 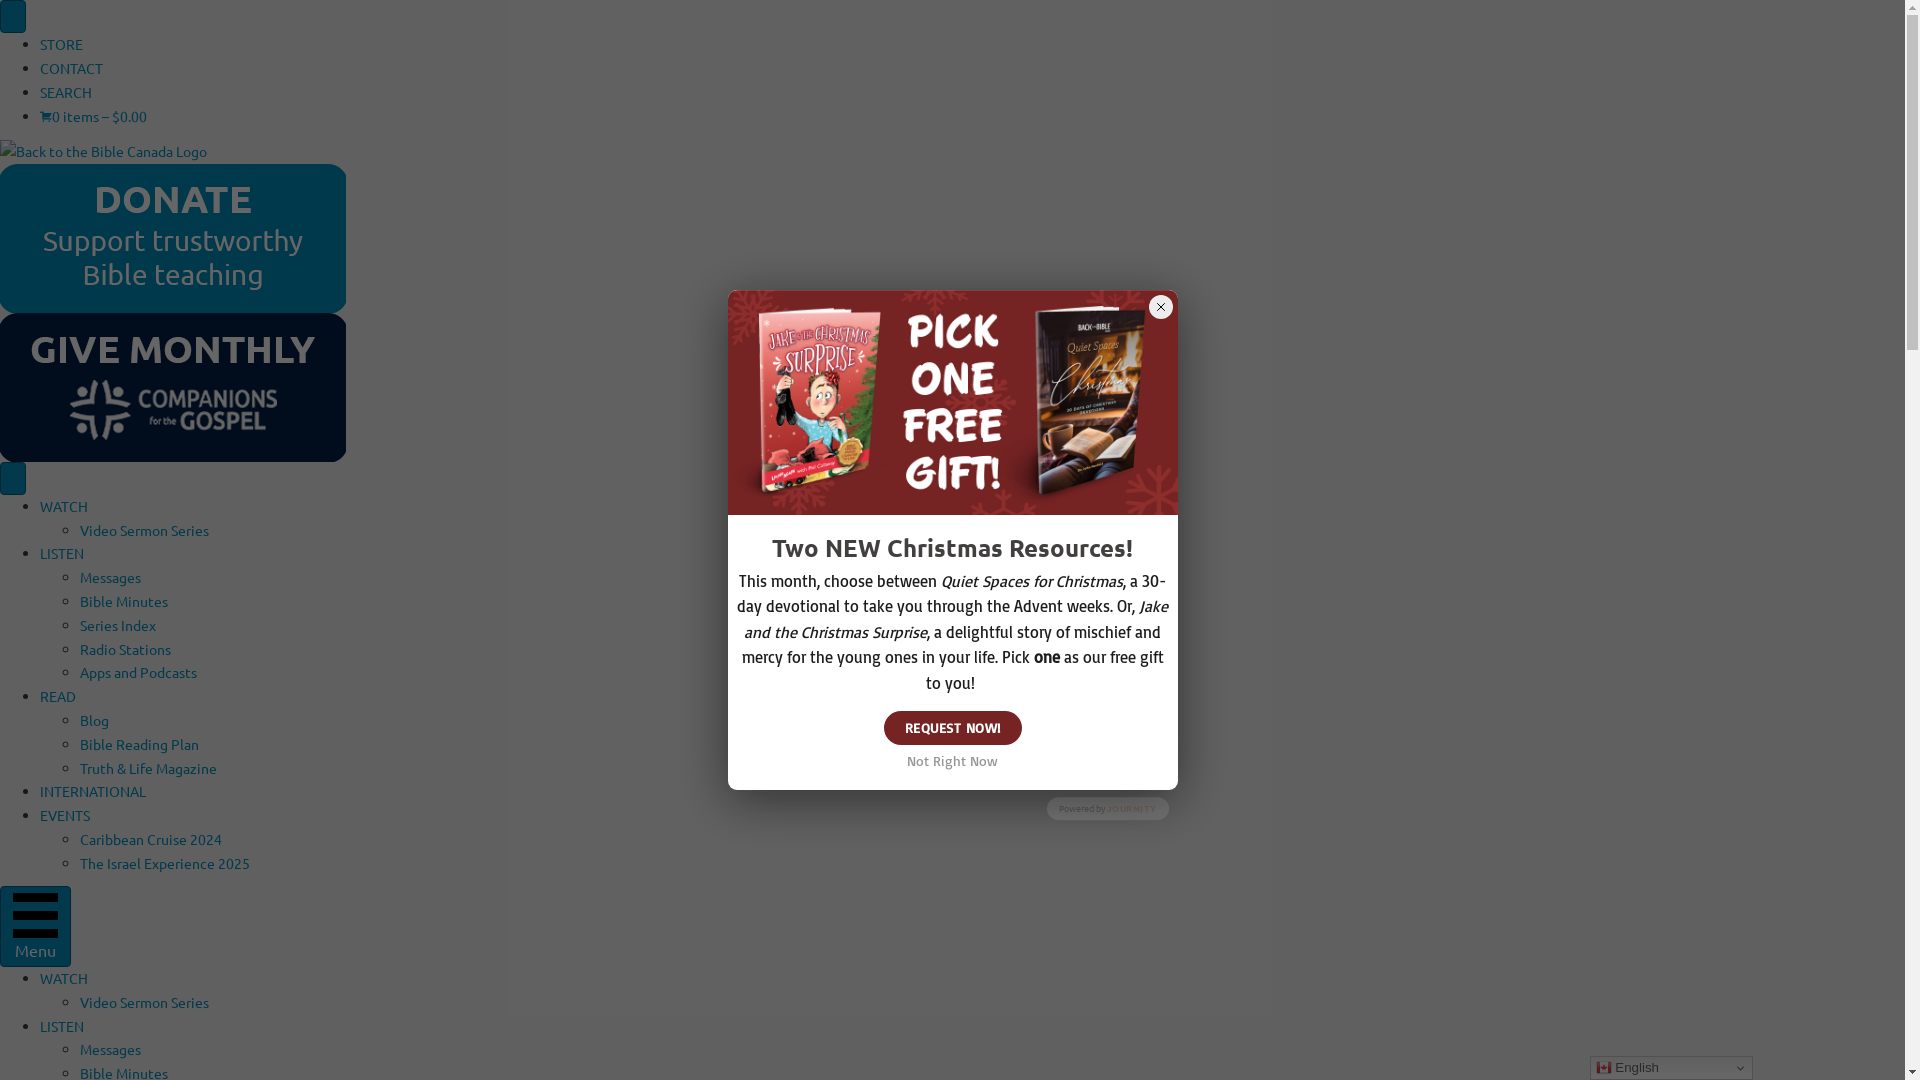 I want to click on REQUEST NOW!, so click(x=953, y=728).